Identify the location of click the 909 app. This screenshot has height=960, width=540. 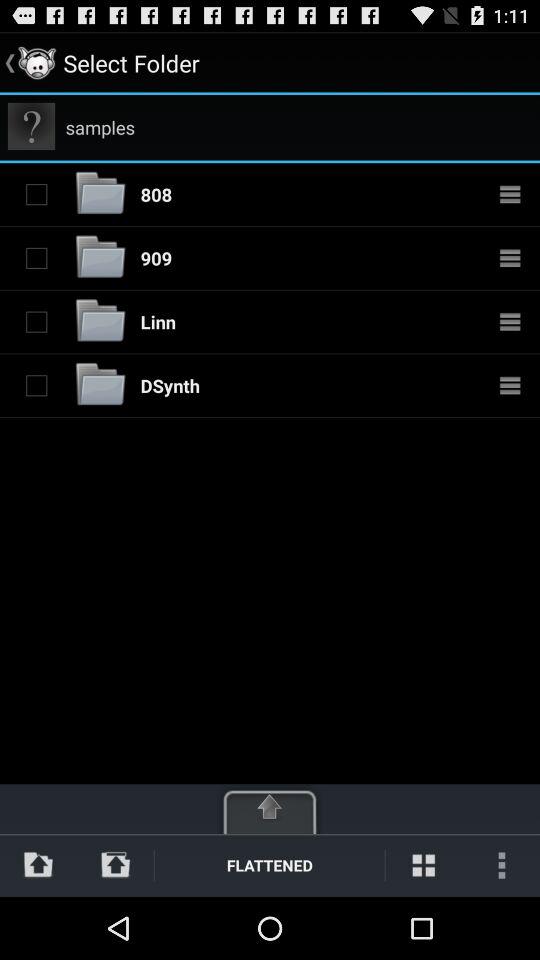
(156, 258).